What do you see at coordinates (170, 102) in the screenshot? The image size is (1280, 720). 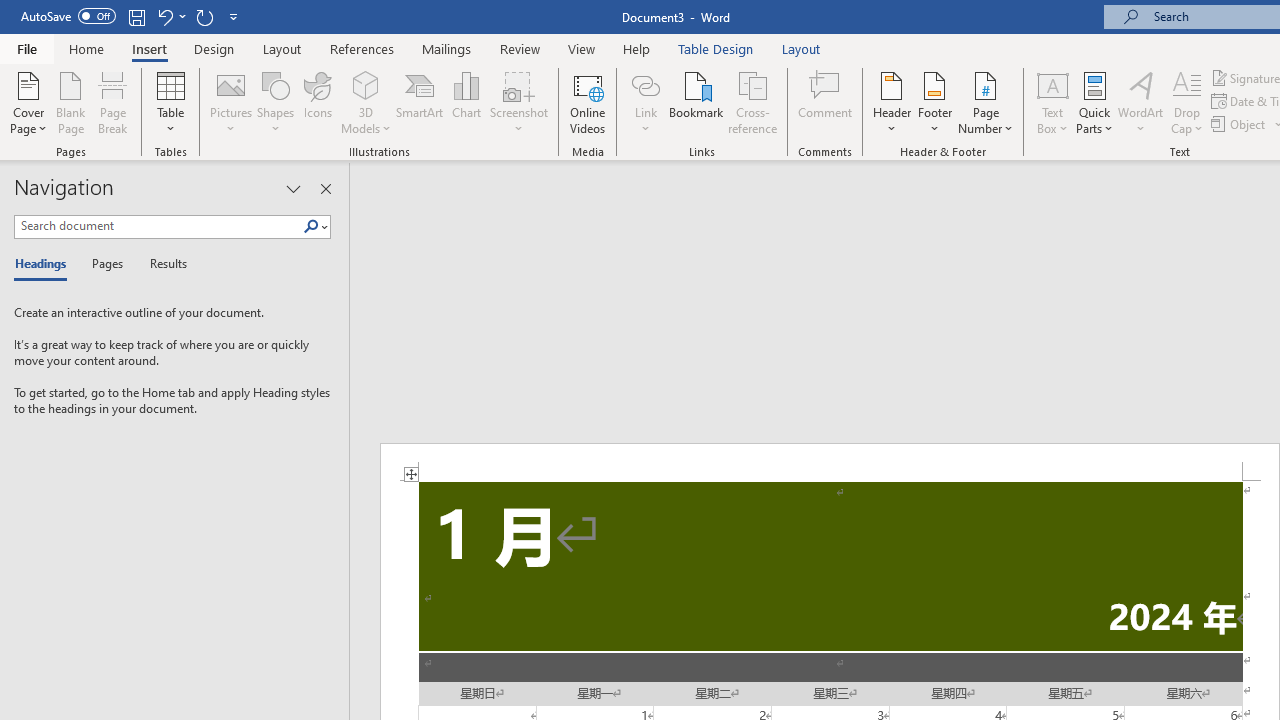 I see `Table` at bounding box center [170, 102].